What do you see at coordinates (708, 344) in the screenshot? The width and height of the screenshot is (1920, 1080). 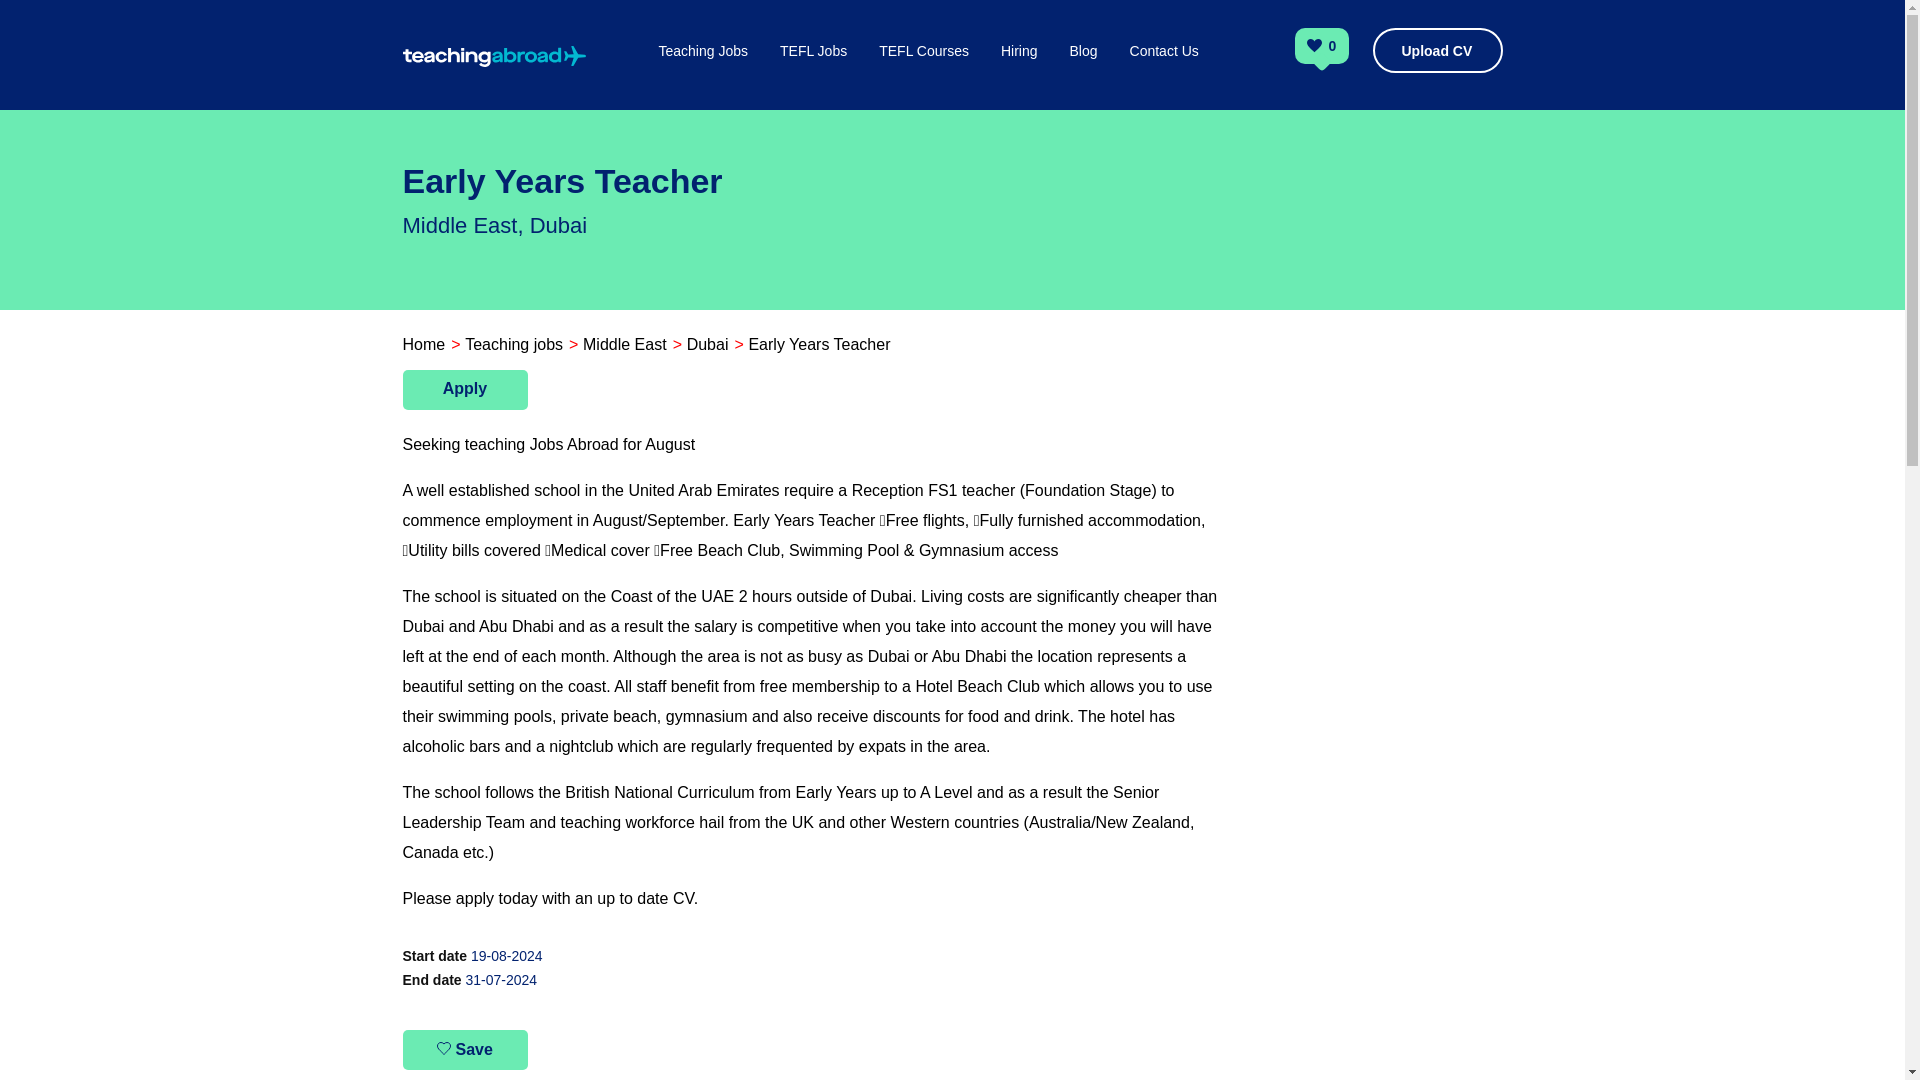 I see `Dubai` at bounding box center [708, 344].